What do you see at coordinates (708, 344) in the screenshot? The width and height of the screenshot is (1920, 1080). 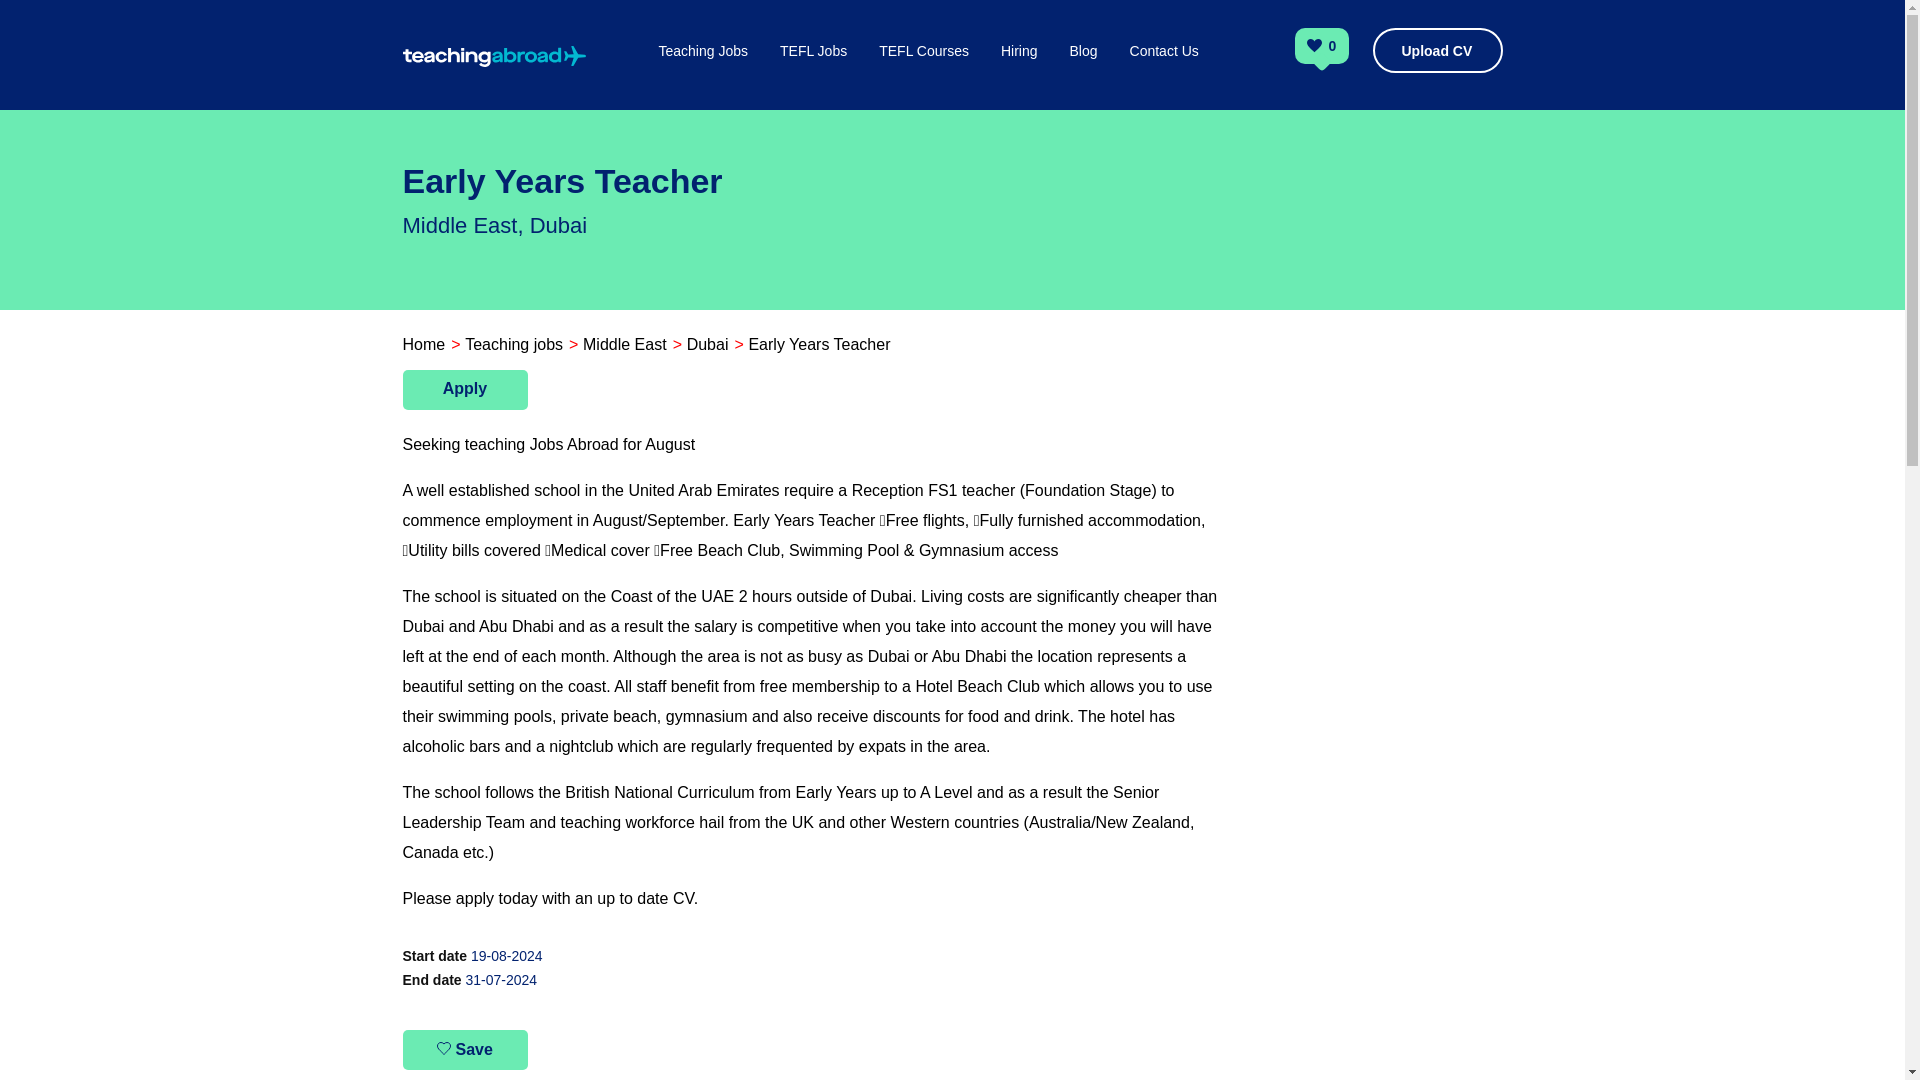 I see `Dubai` at bounding box center [708, 344].